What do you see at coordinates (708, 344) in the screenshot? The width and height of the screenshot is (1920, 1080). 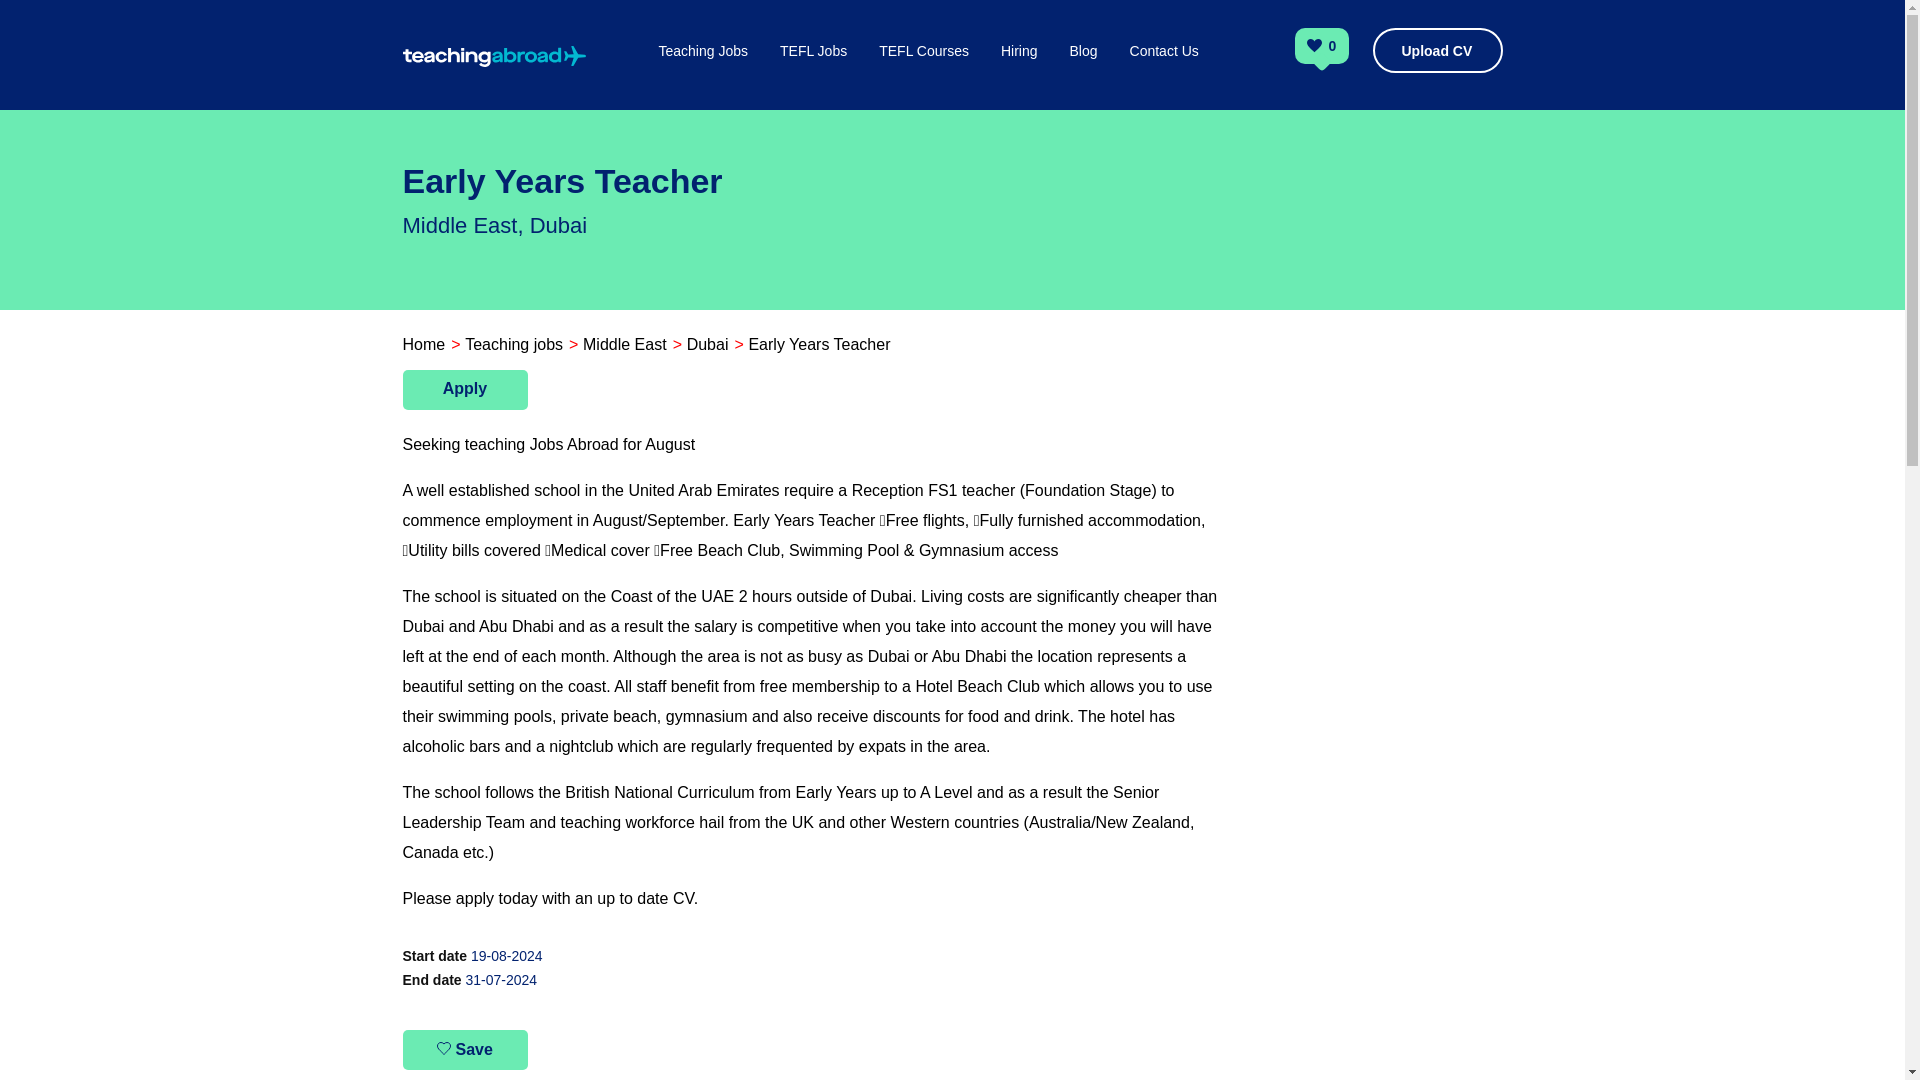 I see `Dubai` at bounding box center [708, 344].